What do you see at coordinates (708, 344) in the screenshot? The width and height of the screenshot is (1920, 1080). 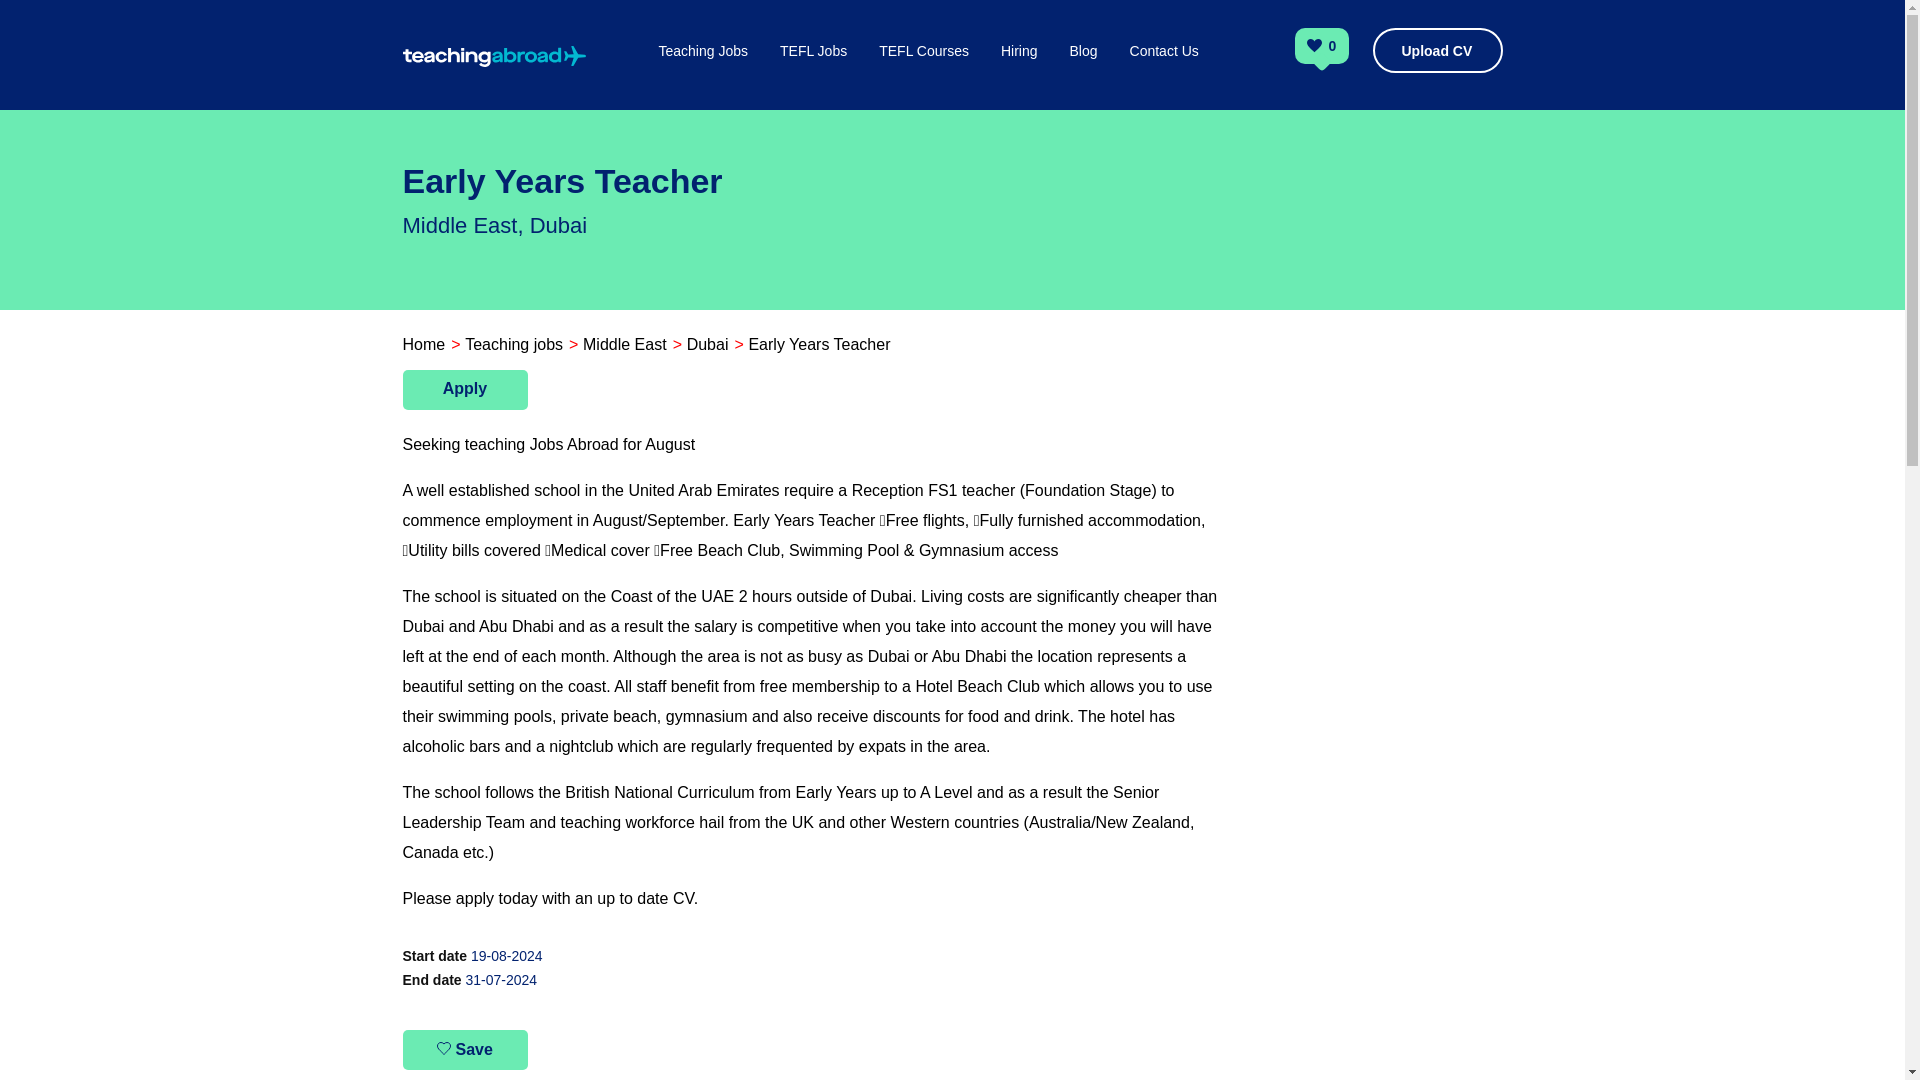 I see `Dubai` at bounding box center [708, 344].